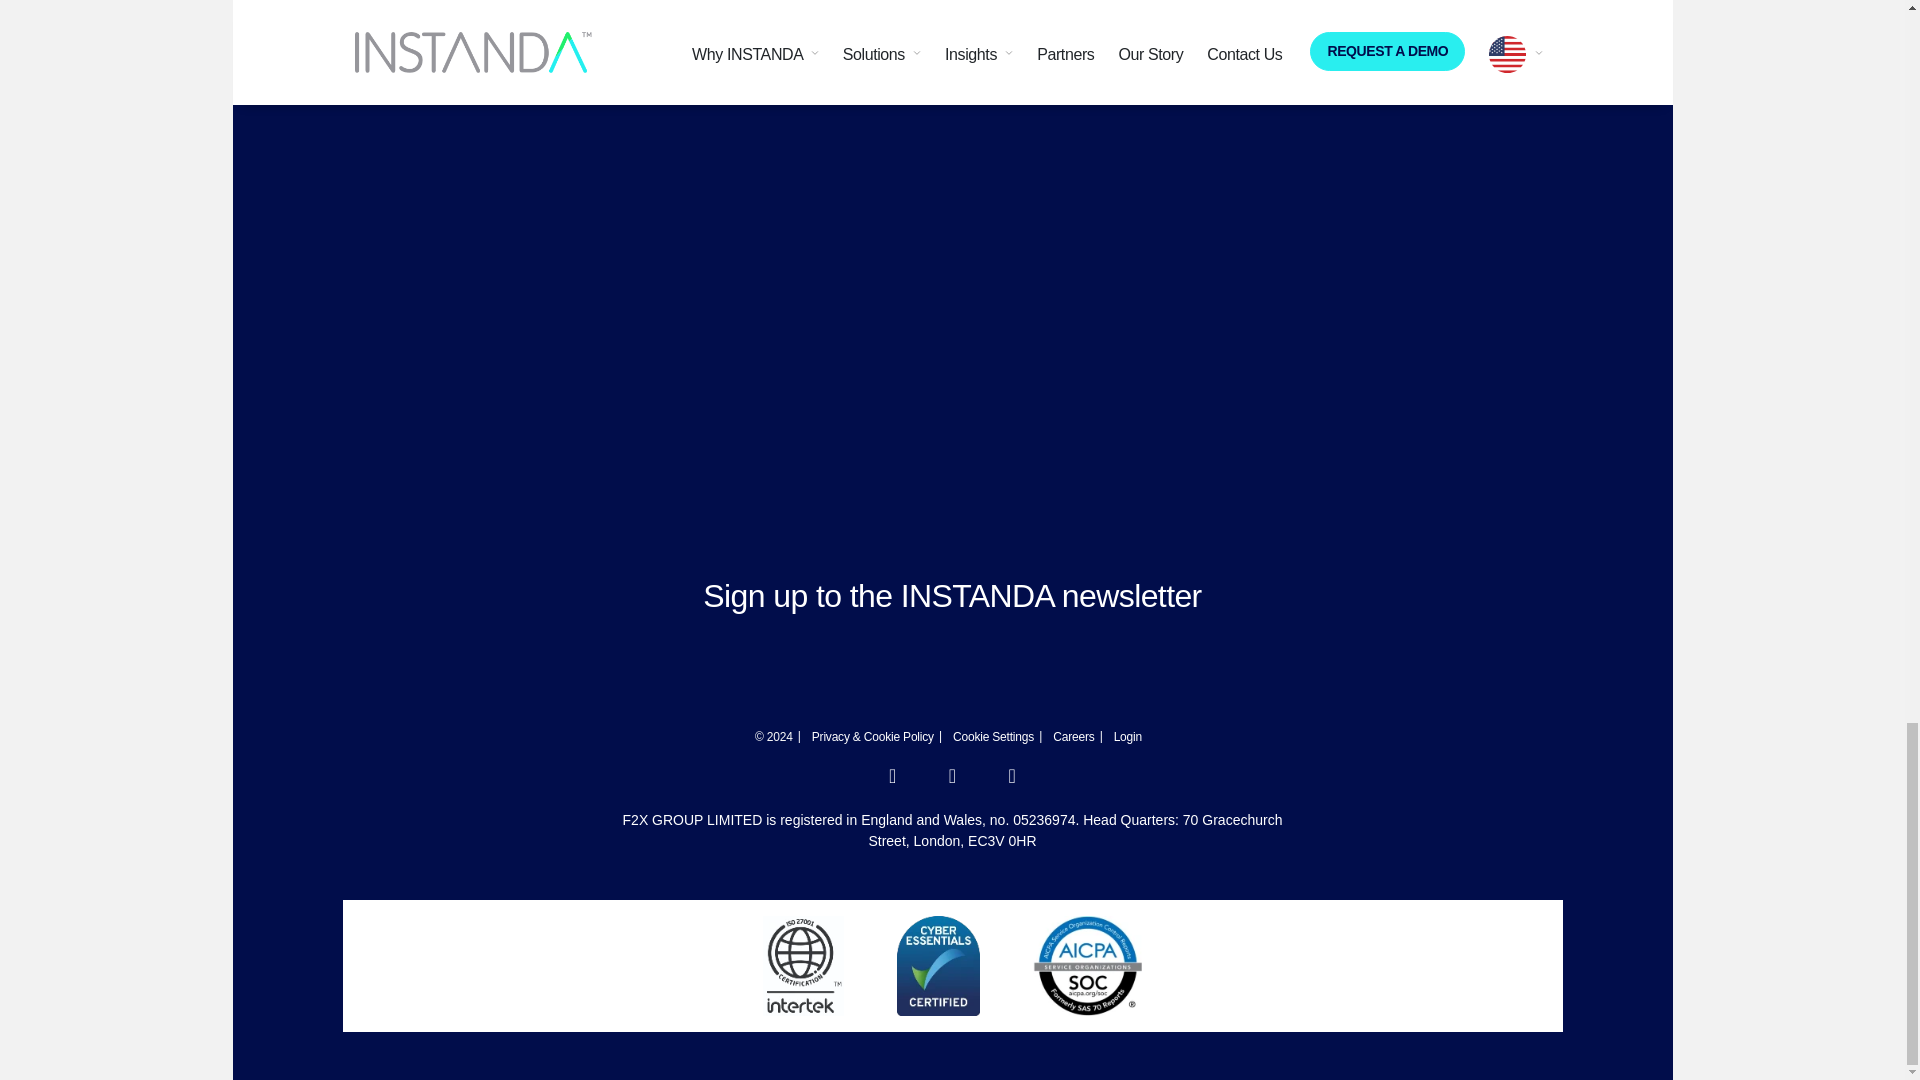 The image size is (1920, 1080). Describe the element at coordinates (952, 778) in the screenshot. I see `Twitter` at that location.